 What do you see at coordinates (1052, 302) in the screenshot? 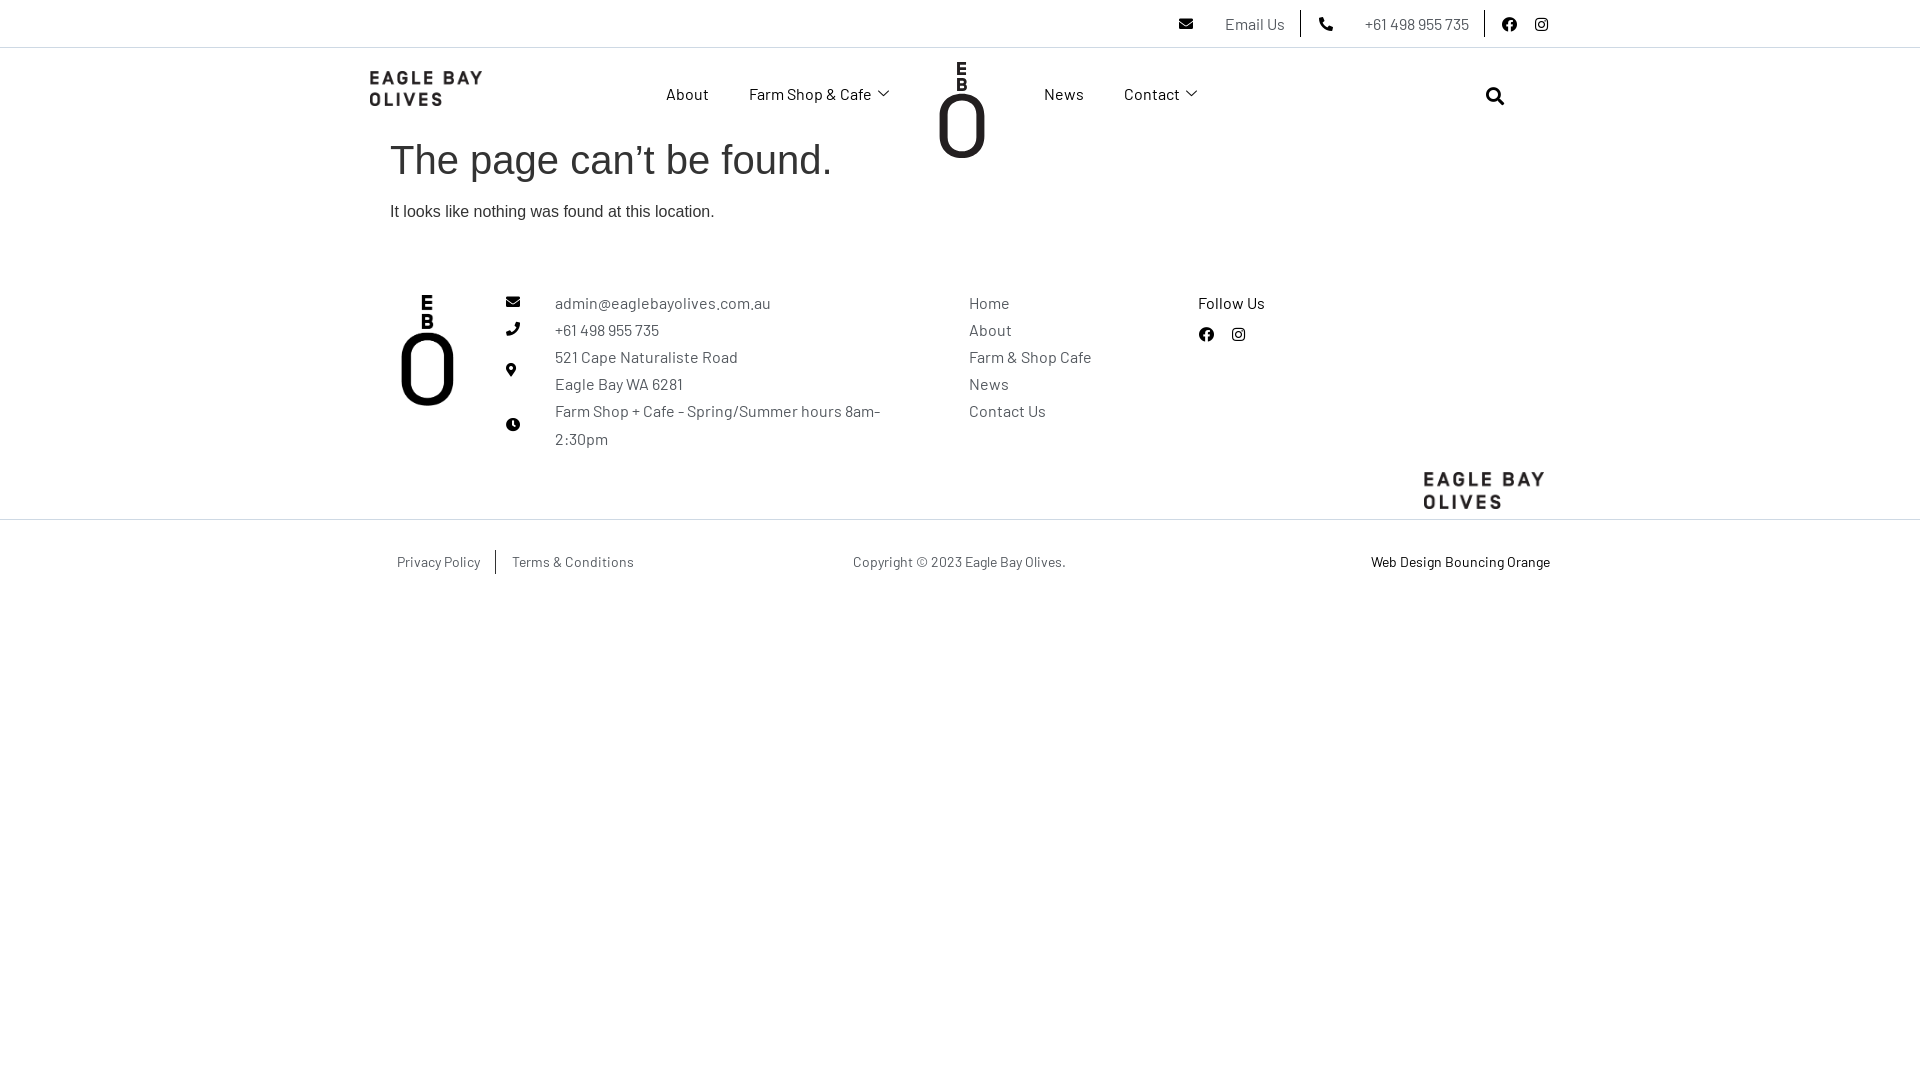
I see `Home` at bounding box center [1052, 302].